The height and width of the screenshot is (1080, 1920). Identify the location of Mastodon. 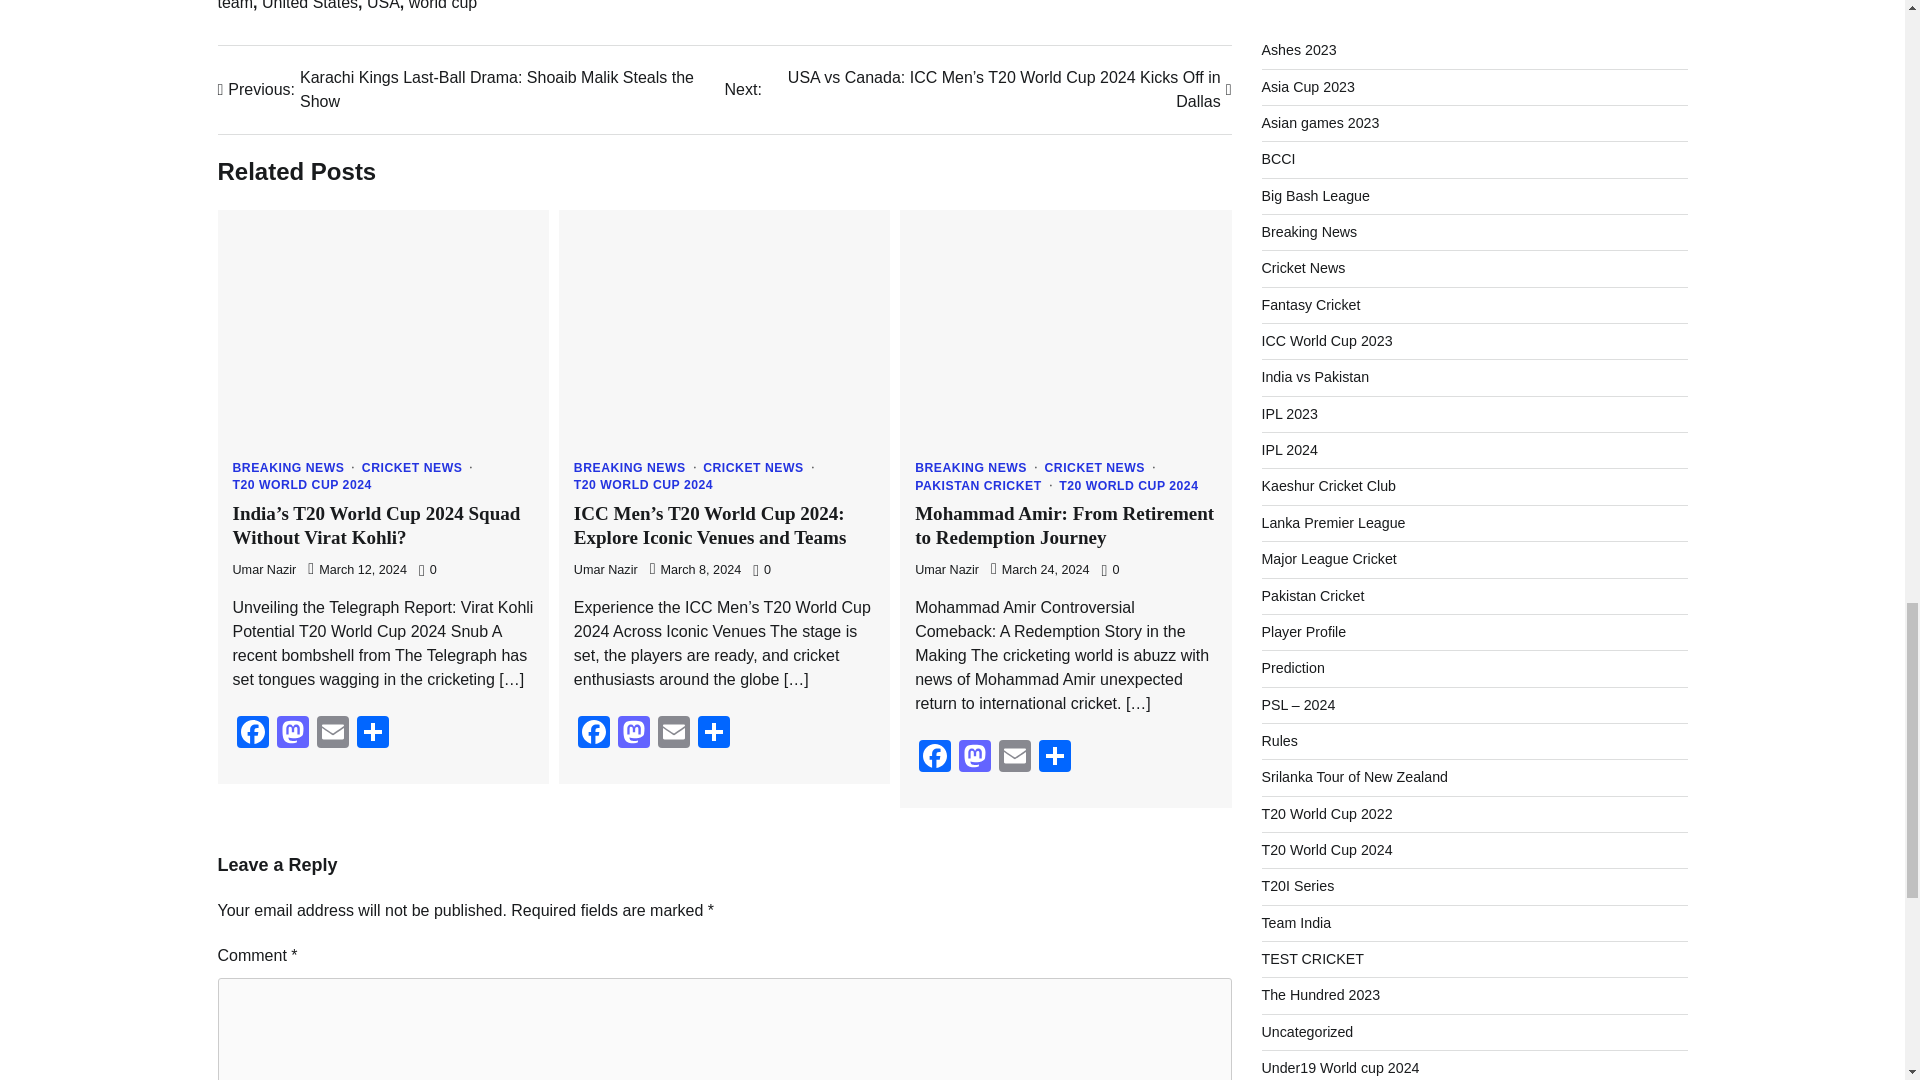
(292, 734).